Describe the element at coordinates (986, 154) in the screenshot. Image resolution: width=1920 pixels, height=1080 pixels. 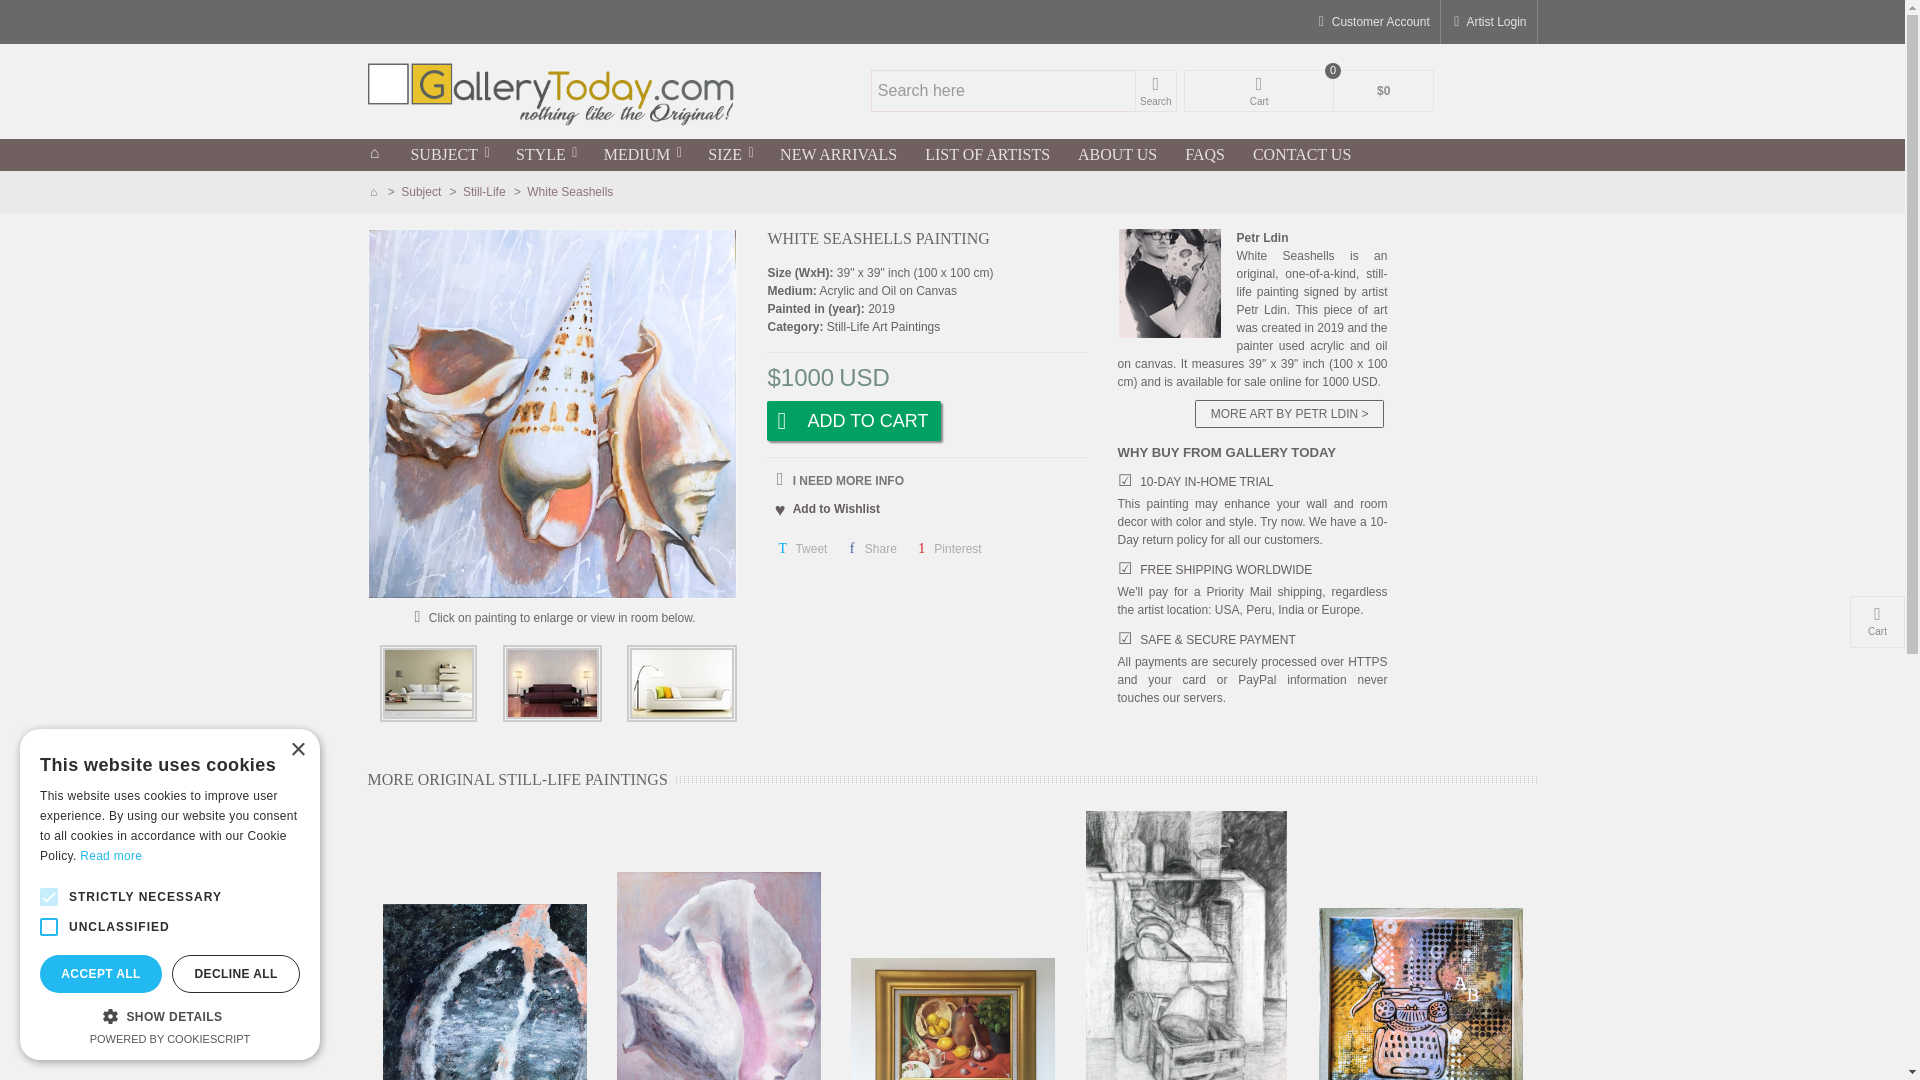
I see `LIST OF ARTISTS` at that location.